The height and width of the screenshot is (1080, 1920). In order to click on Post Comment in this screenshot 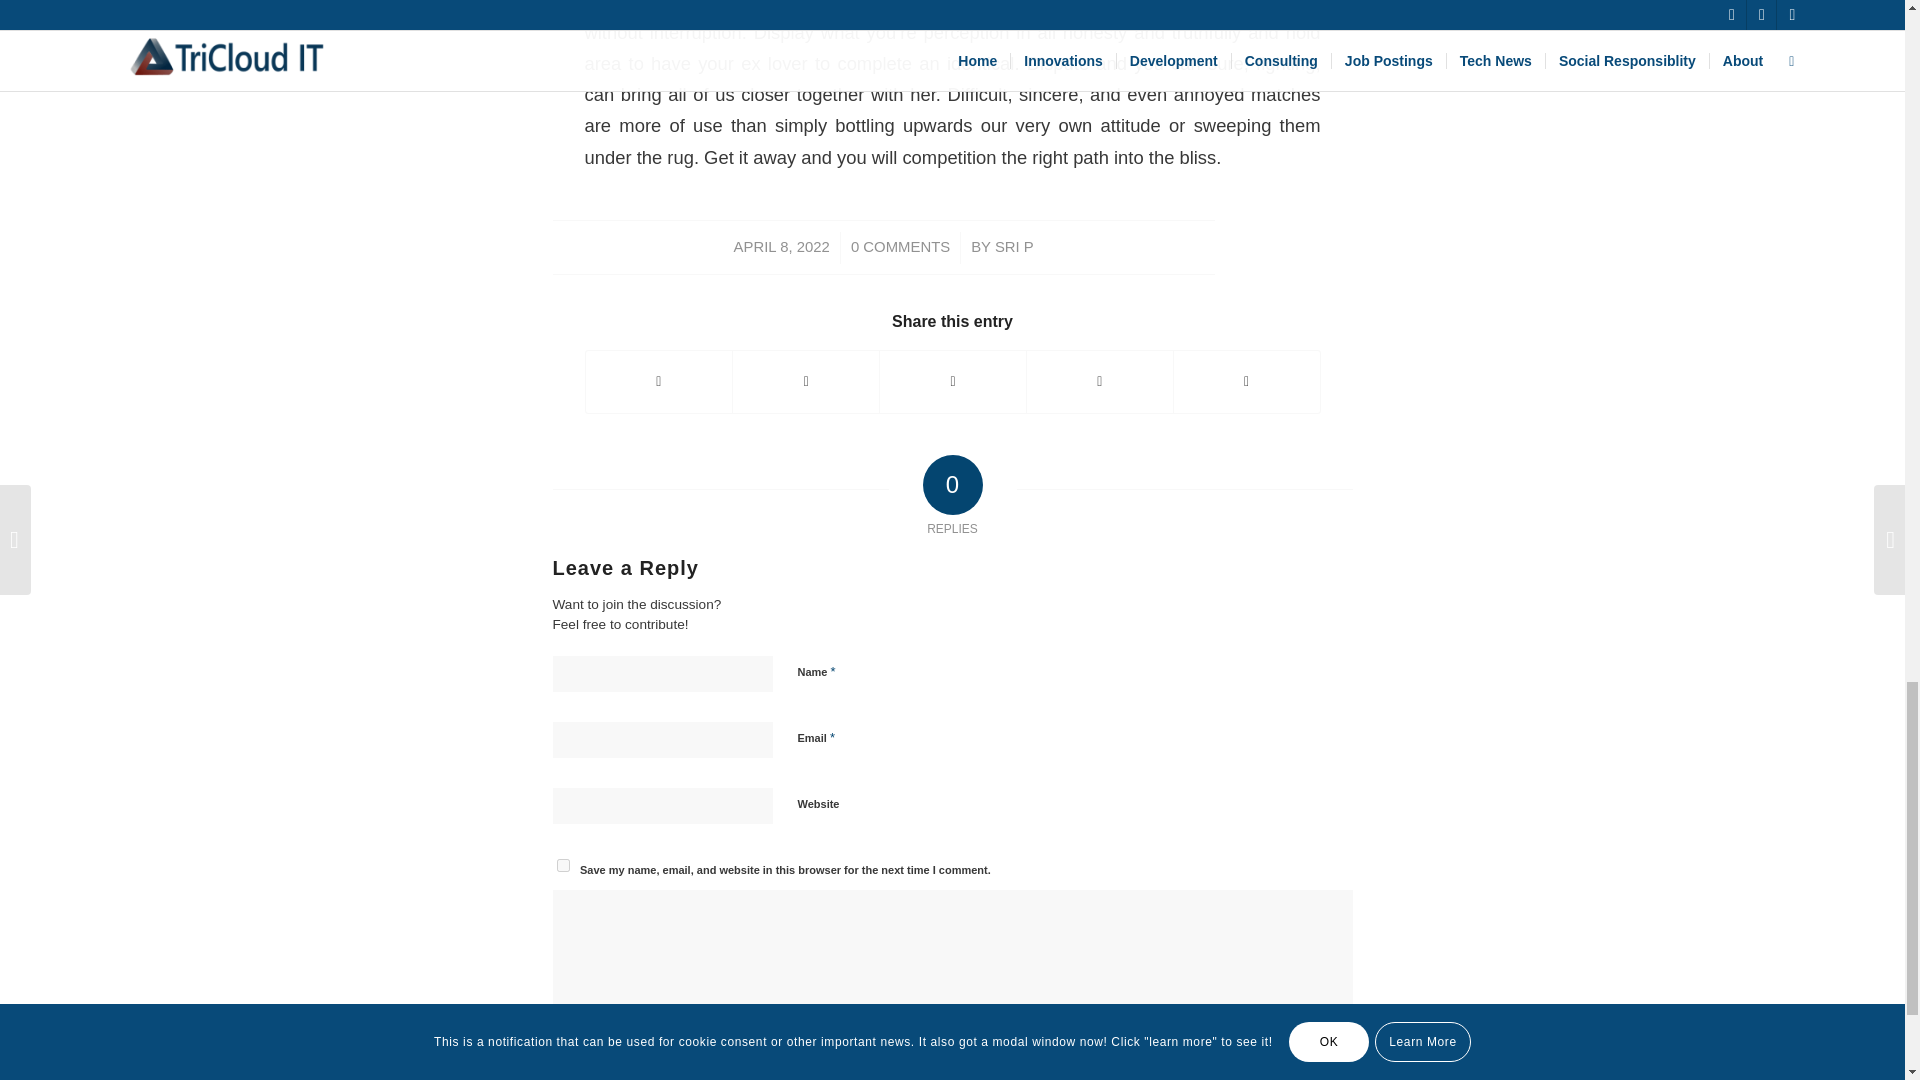, I will do `click(618, 1075)`.